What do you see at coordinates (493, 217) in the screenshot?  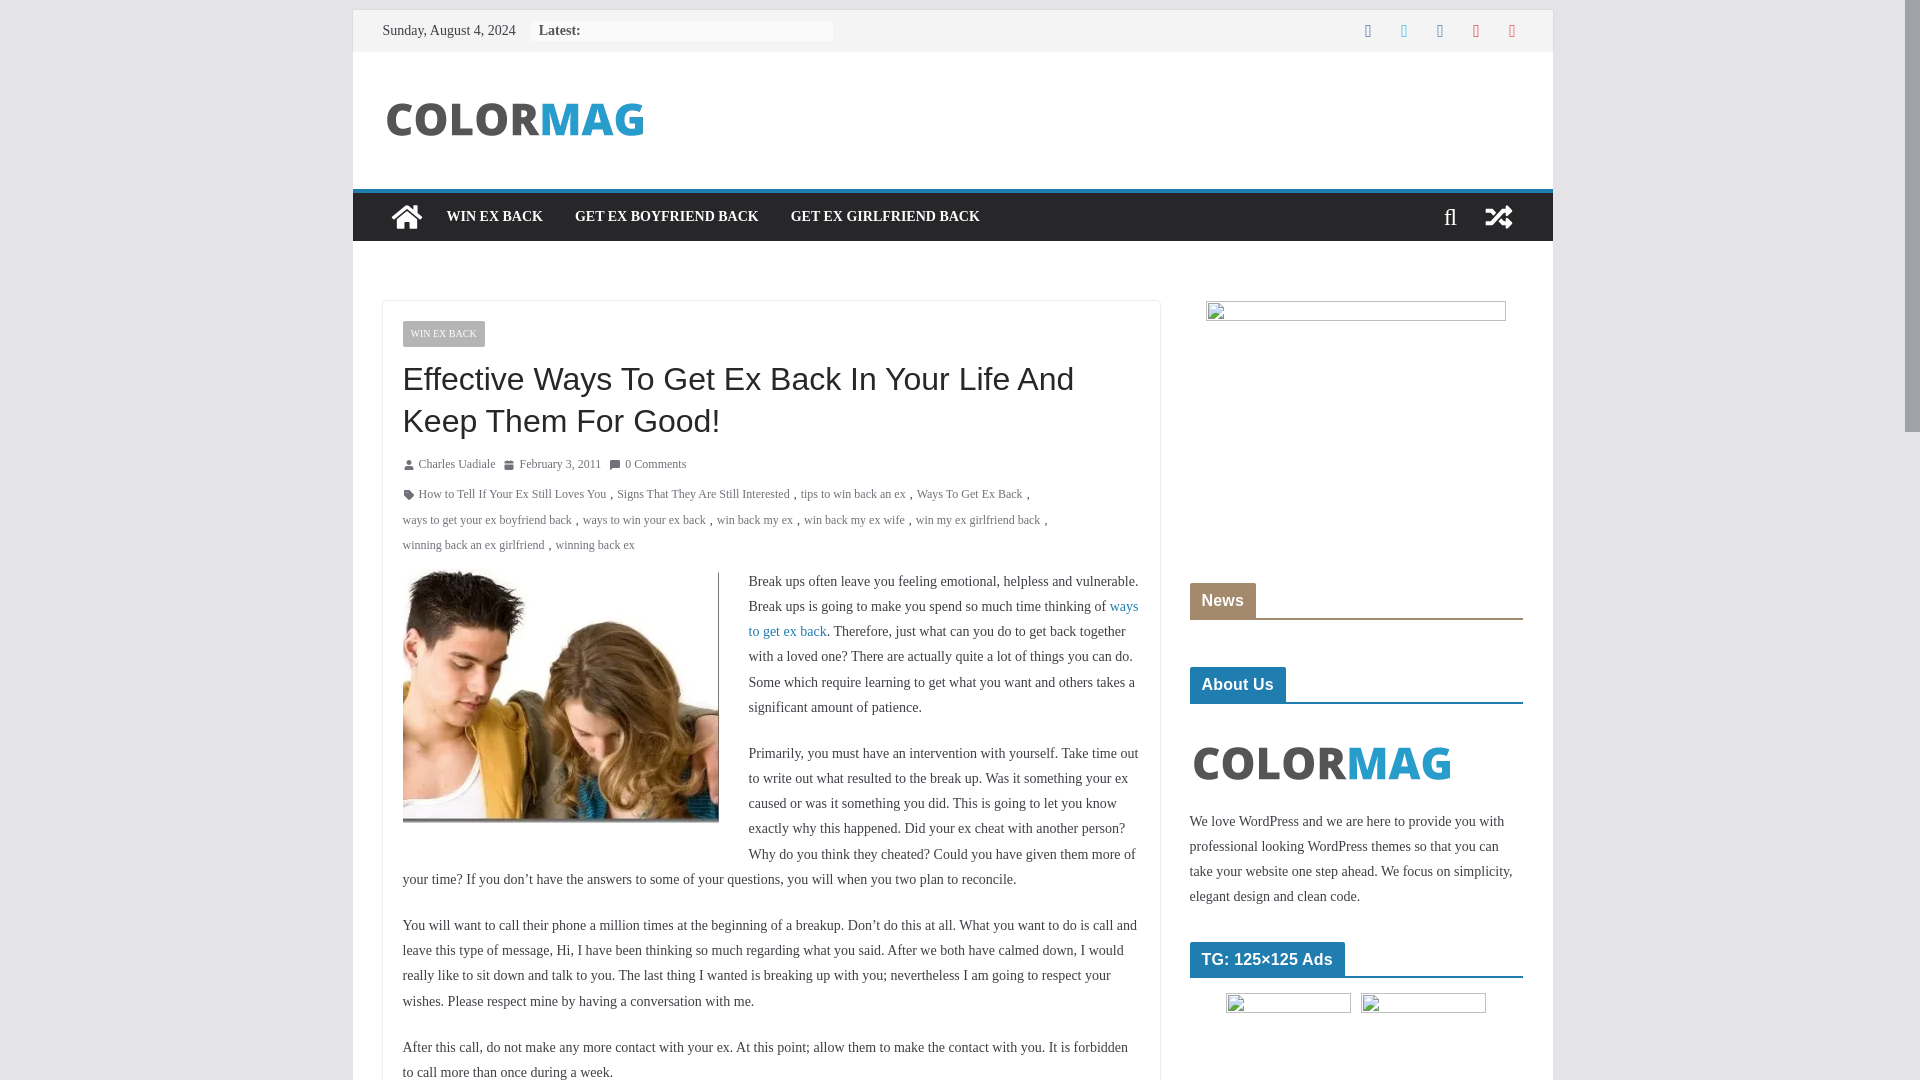 I see `WIN EX BACK` at bounding box center [493, 217].